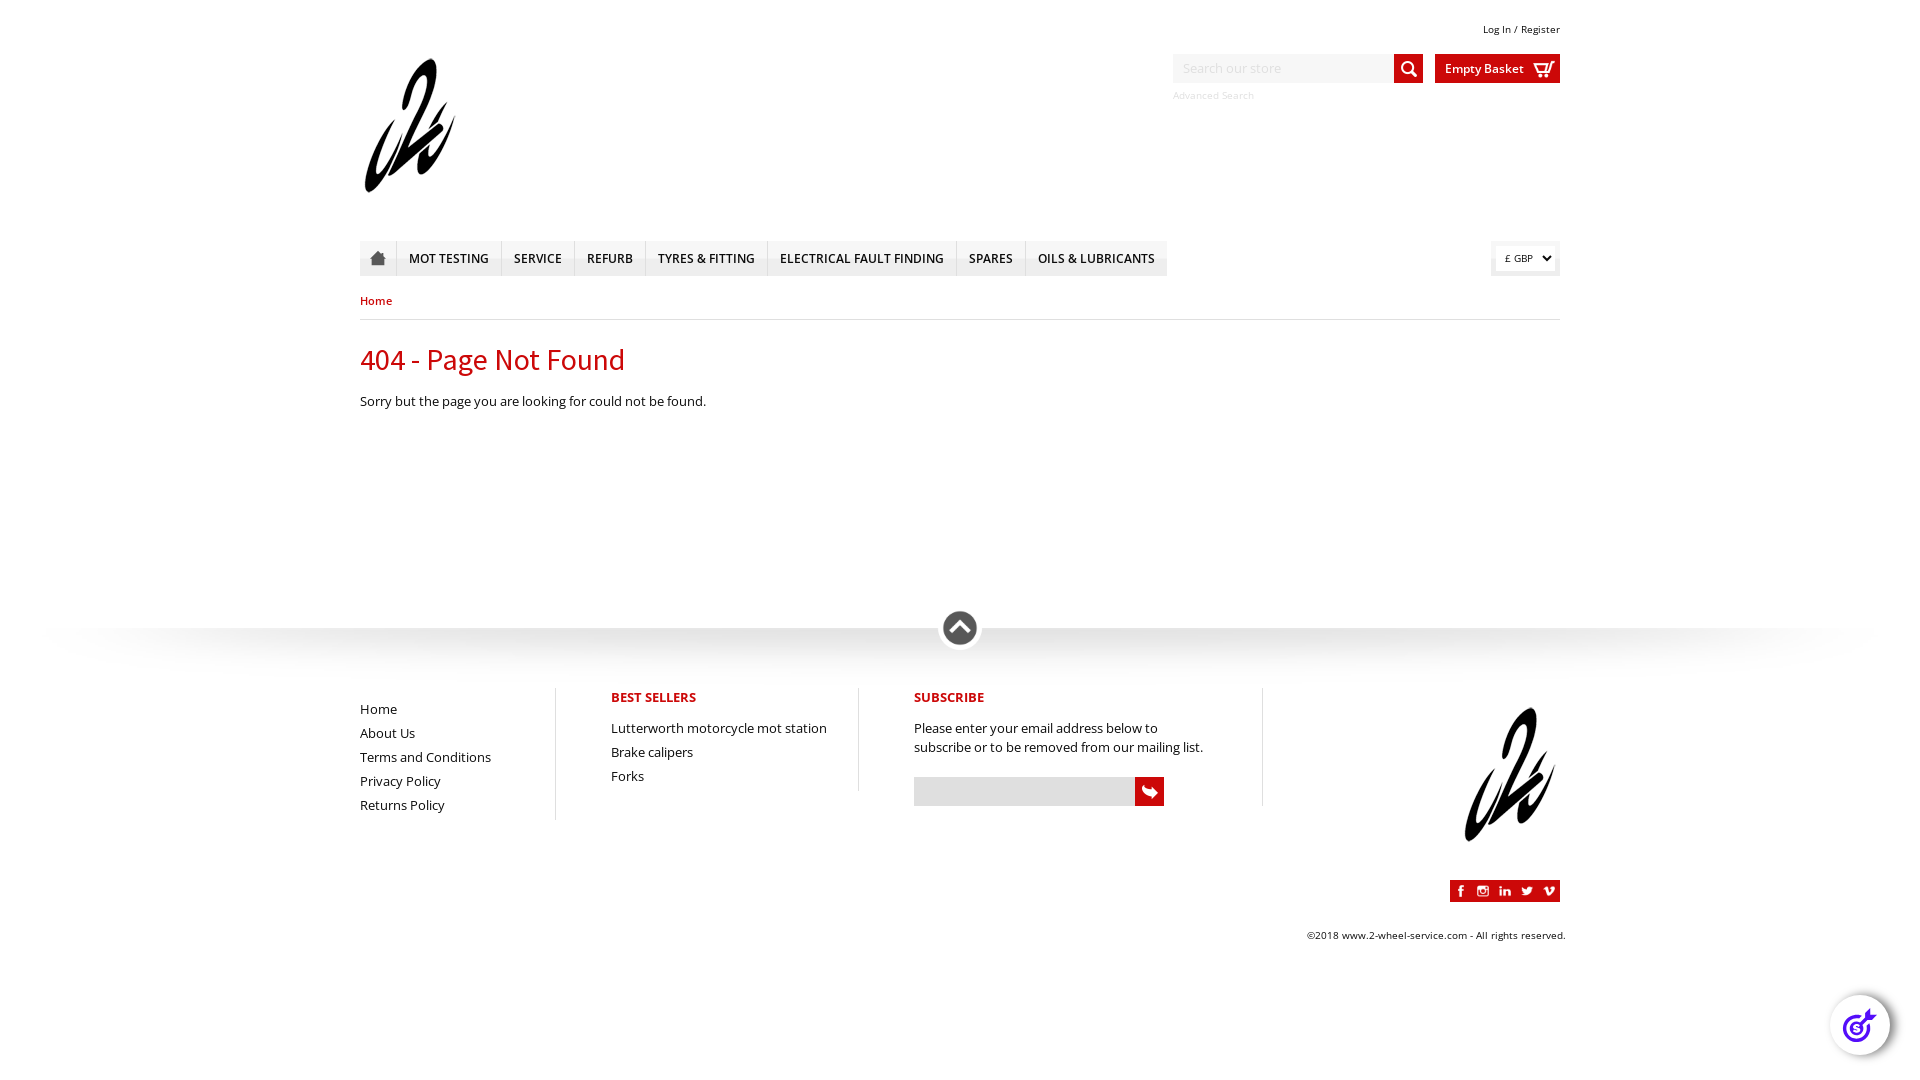 The height and width of the screenshot is (1080, 1920). I want to click on Facebook, so click(1461, 891).